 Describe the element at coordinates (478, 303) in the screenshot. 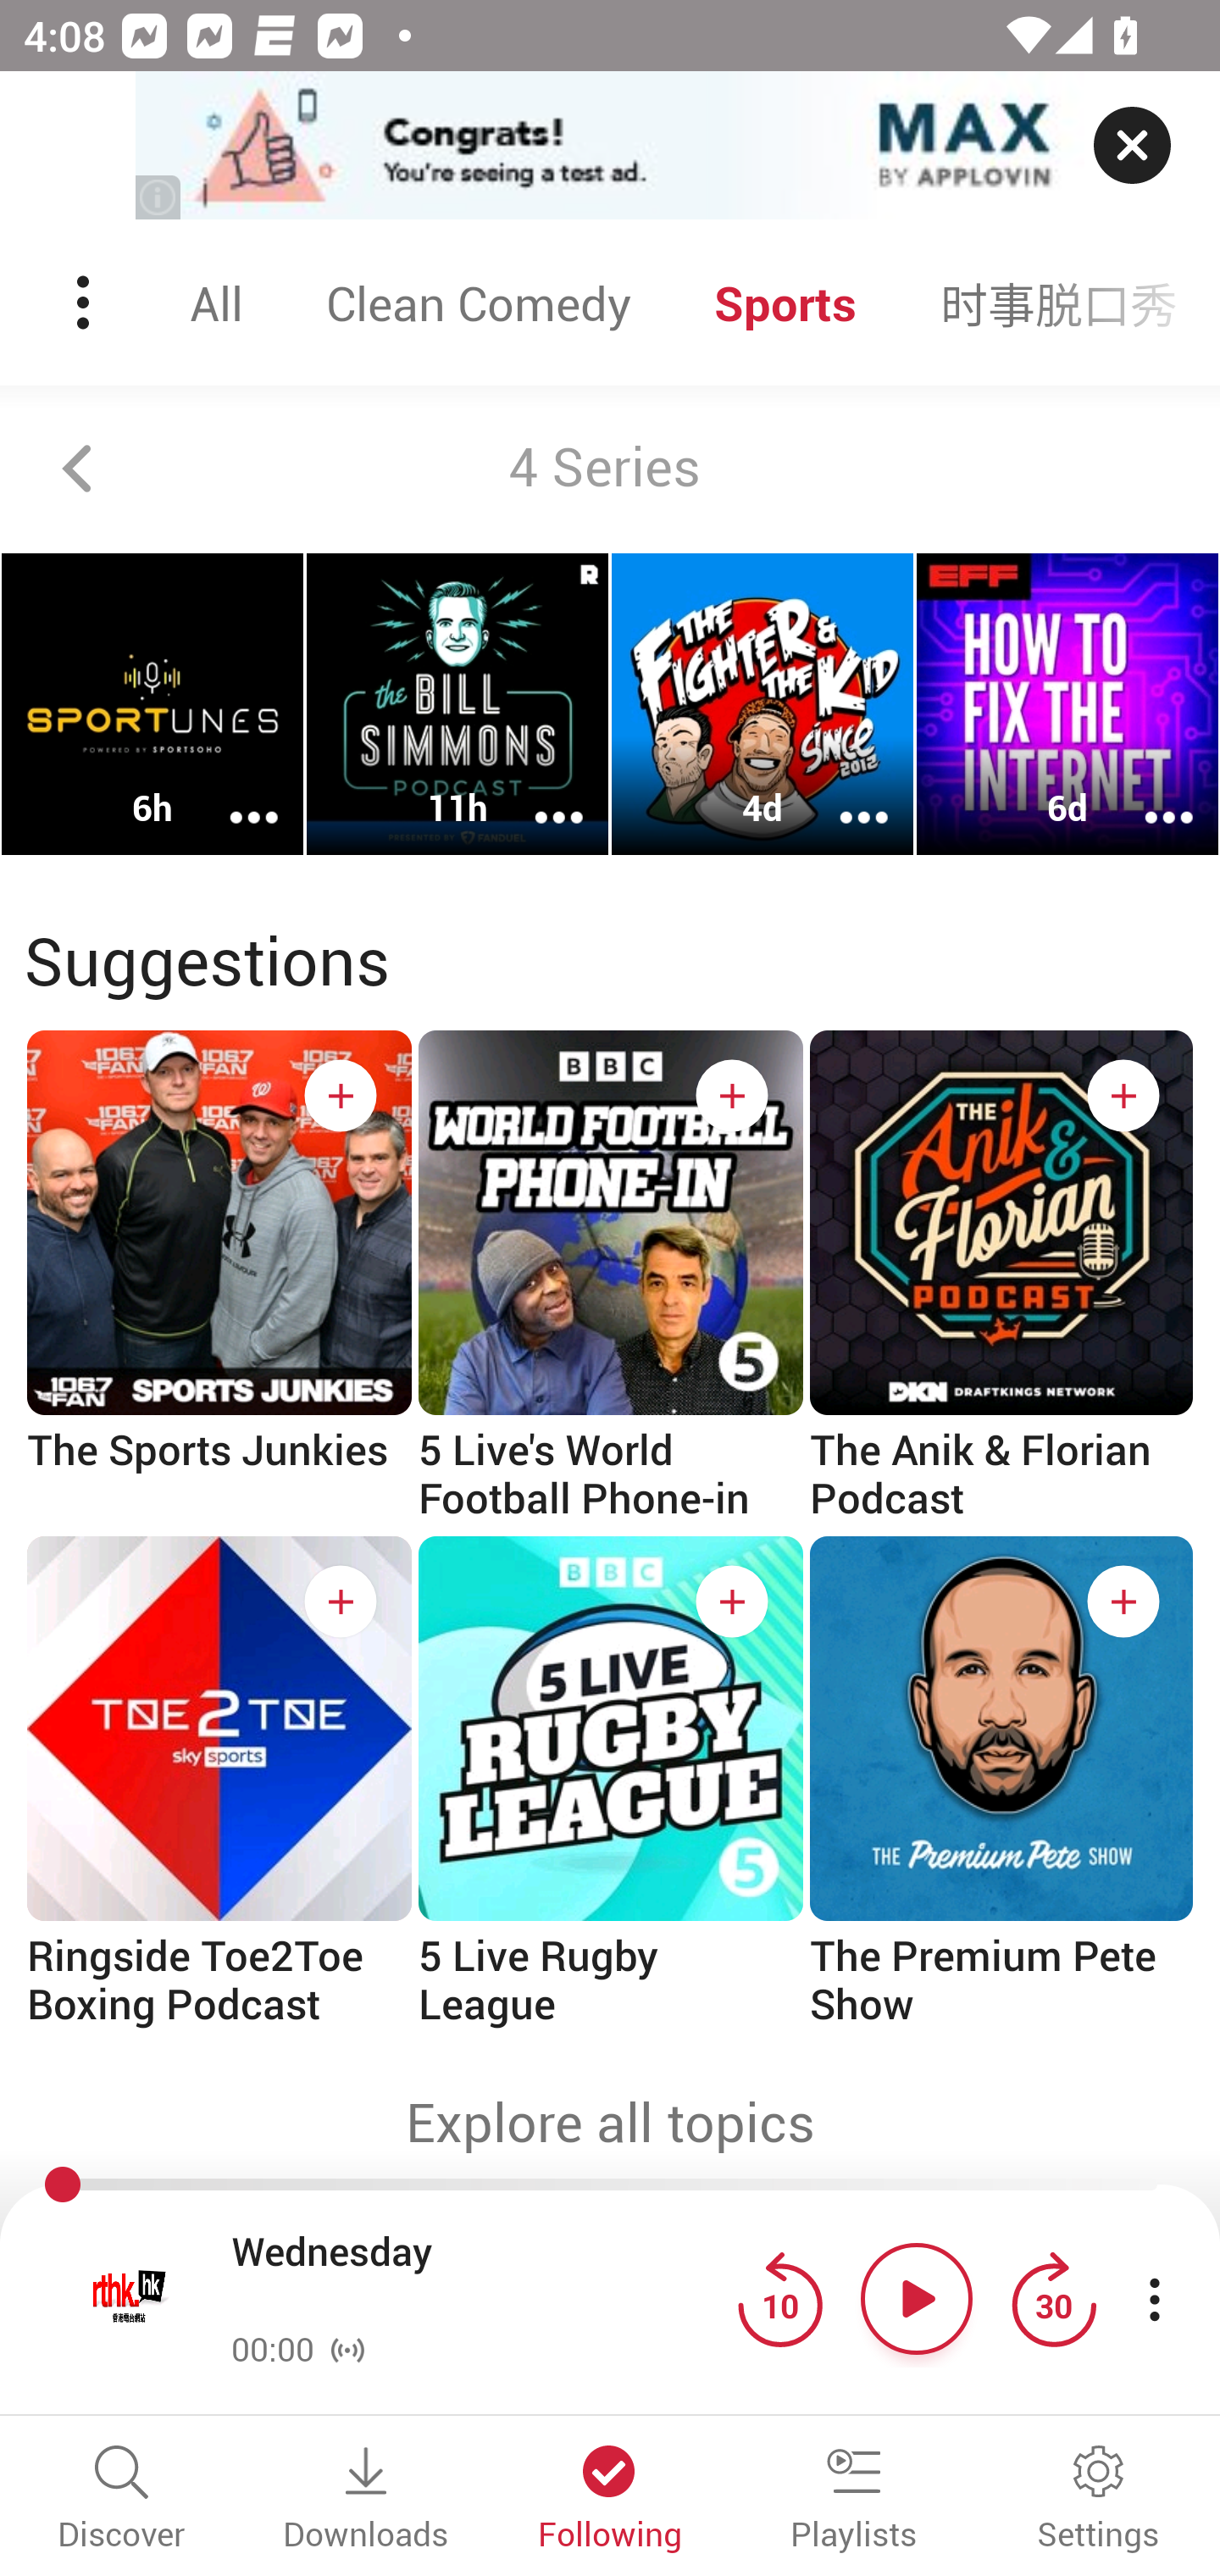

I see `Clean Comedy` at that location.